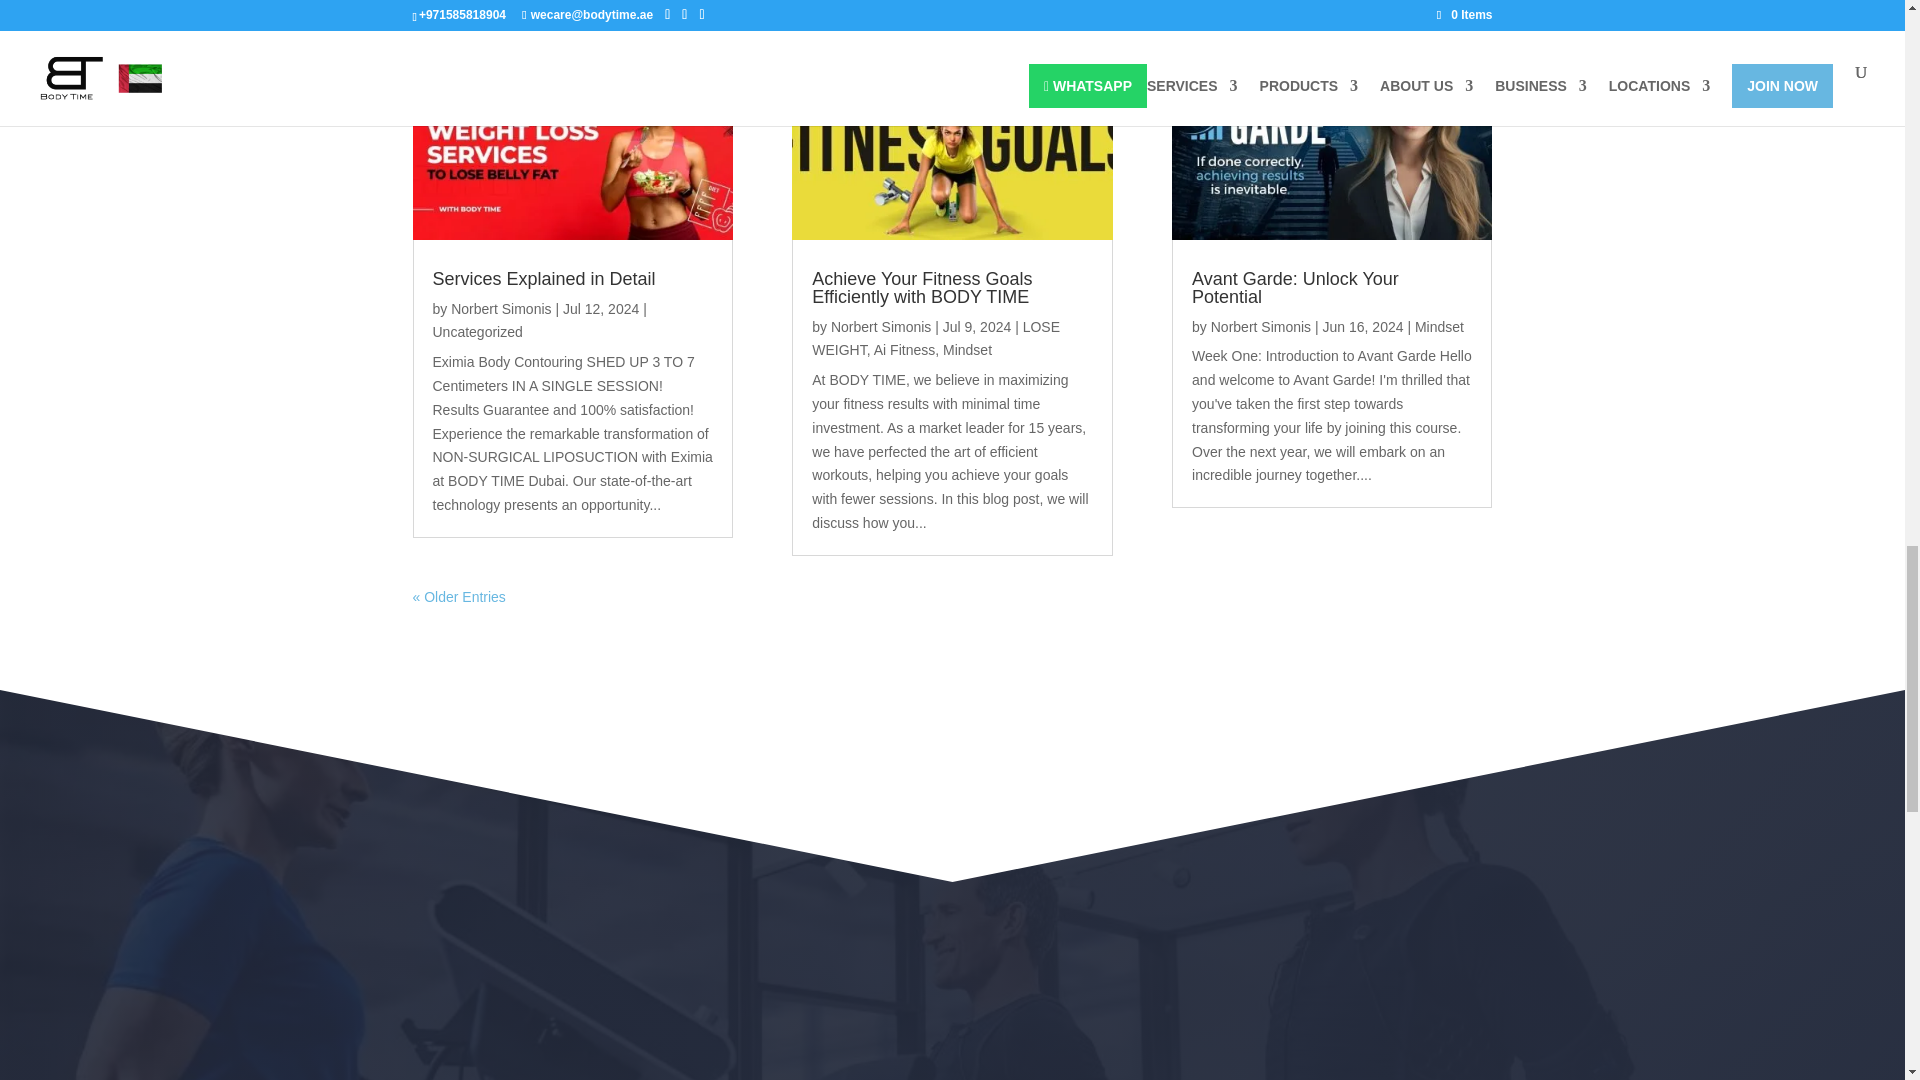  What do you see at coordinates (501, 309) in the screenshot?
I see `Posts by Norbert Simonis` at bounding box center [501, 309].